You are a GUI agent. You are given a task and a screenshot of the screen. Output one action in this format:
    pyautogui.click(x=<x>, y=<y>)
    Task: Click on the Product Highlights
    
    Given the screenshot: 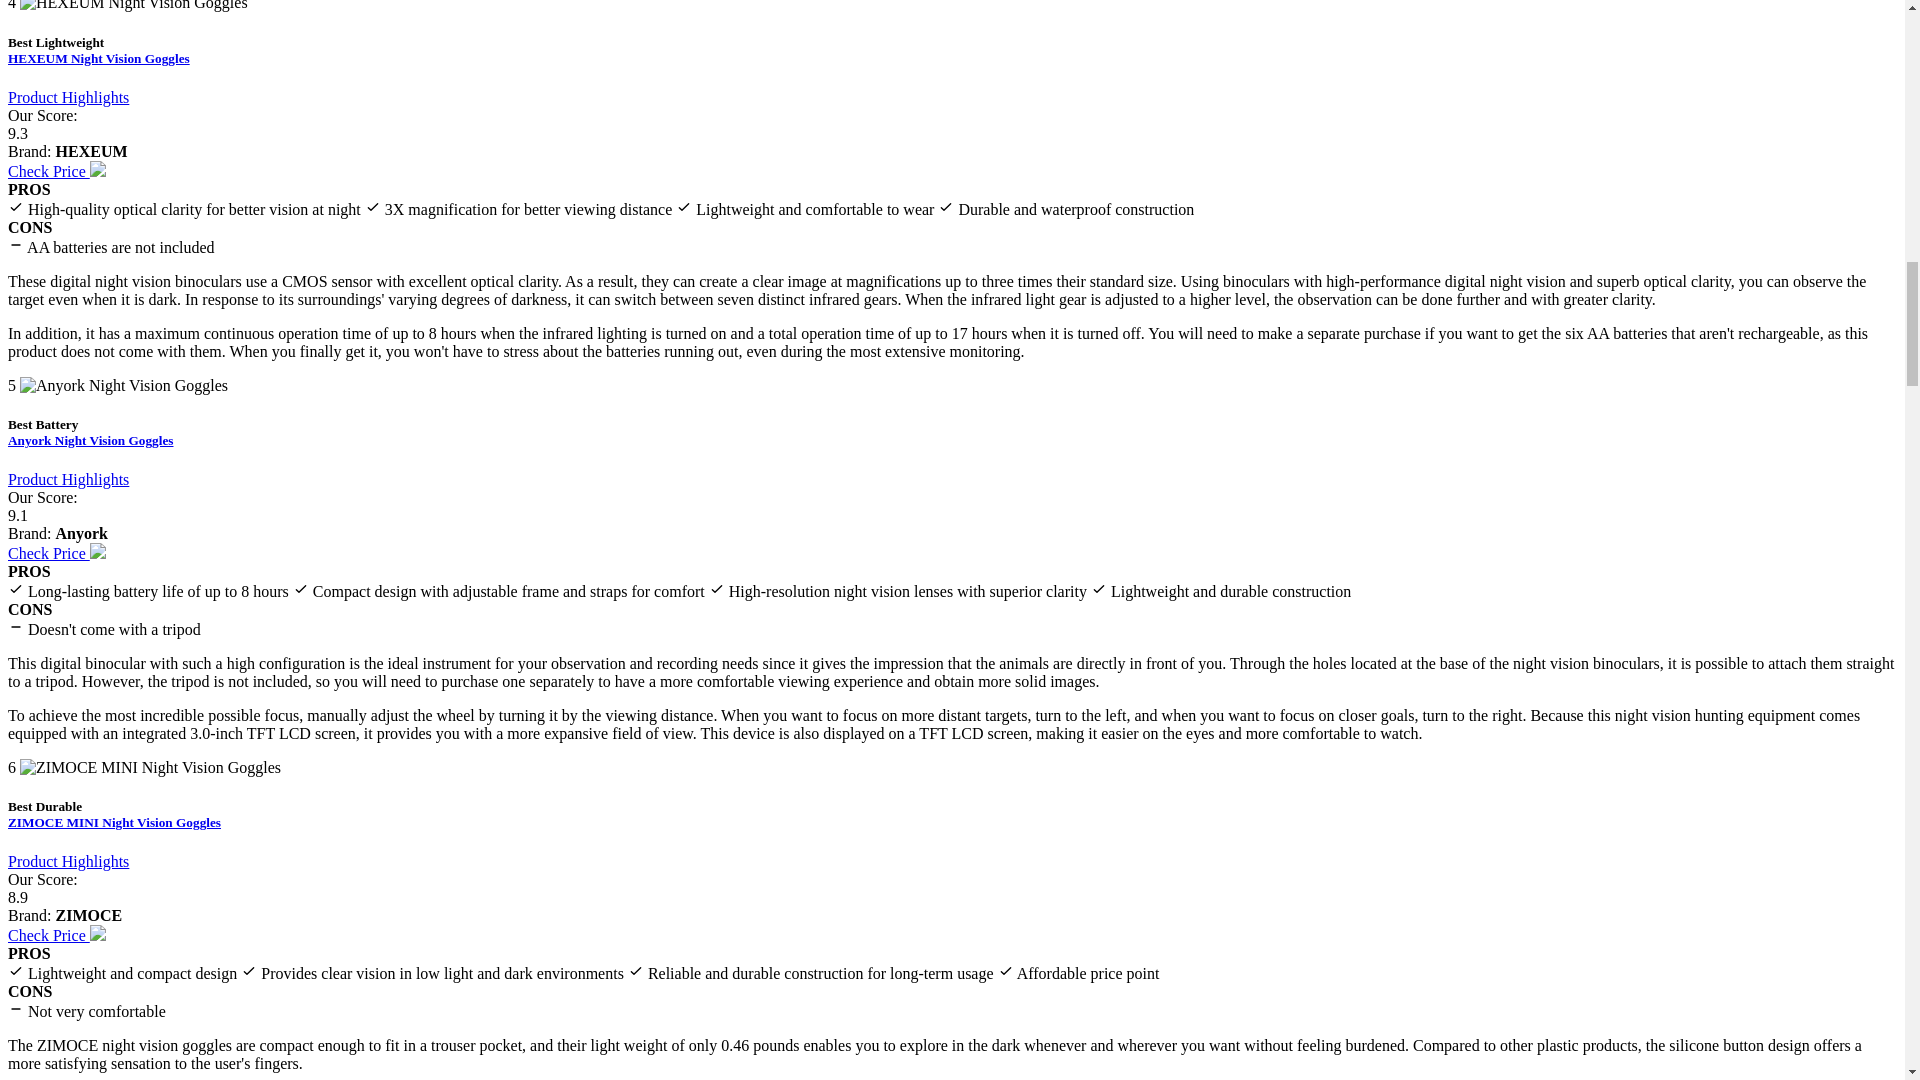 What is the action you would take?
    pyautogui.click(x=68, y=862)
    